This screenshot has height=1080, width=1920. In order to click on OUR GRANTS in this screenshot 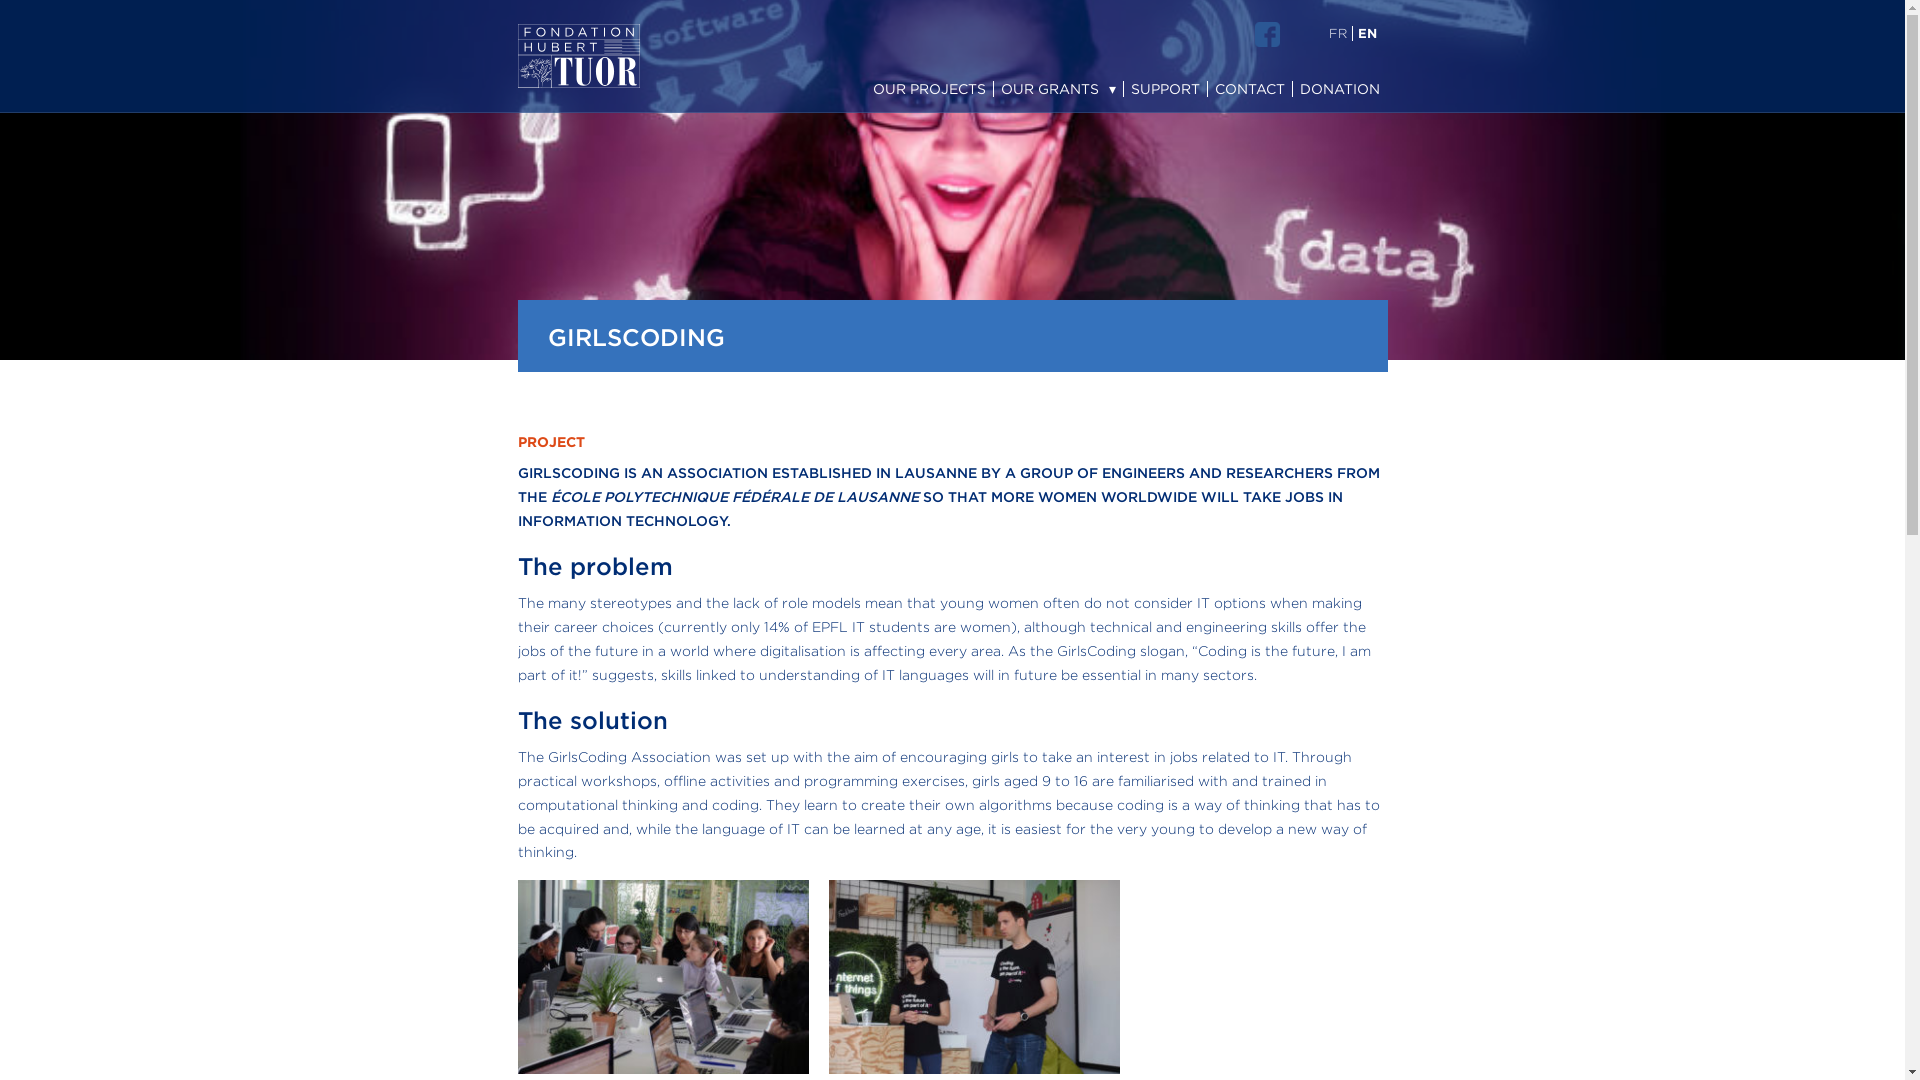, I will do `click(1058, 89)`.